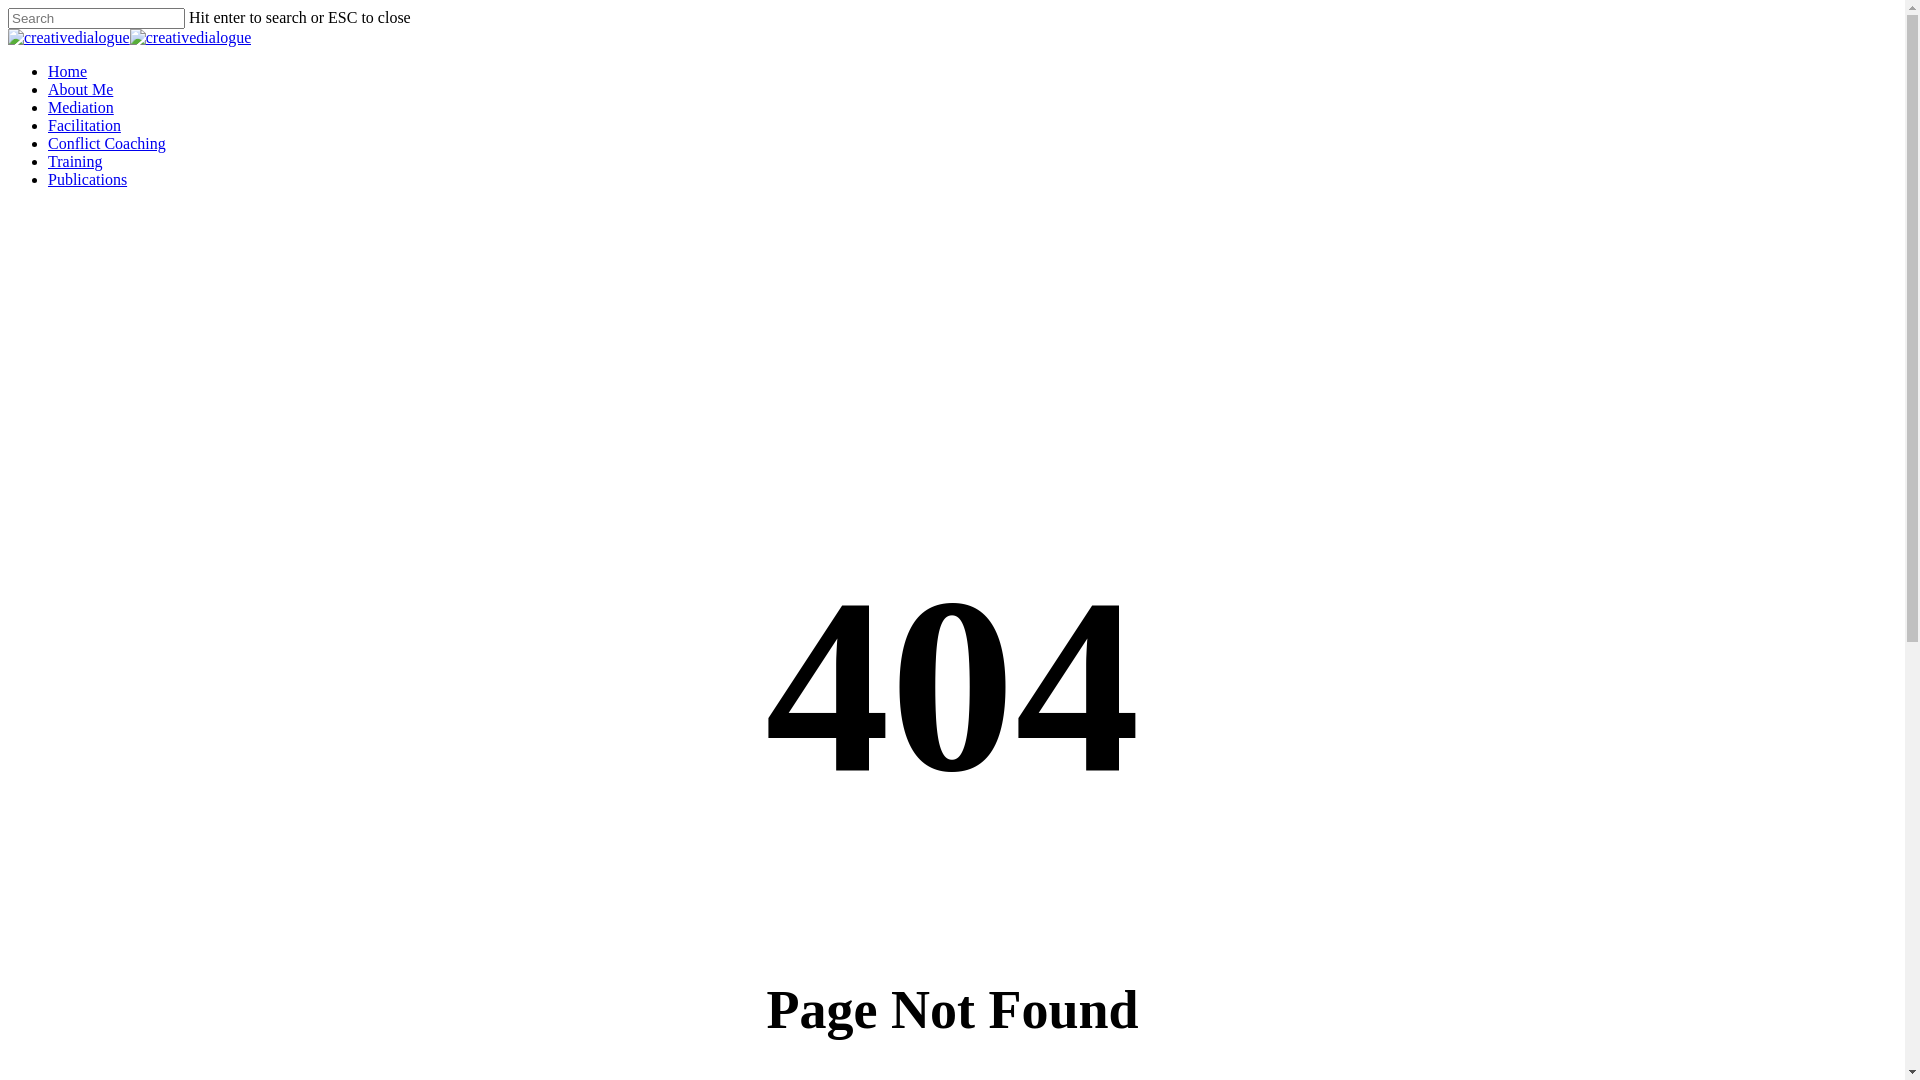 Image resolution: width=1920 pixels, height=1080 pixels. What do you see at coordinates (68, 72) in the screenshot?
I see `Home` at bounding box center [68, 72].